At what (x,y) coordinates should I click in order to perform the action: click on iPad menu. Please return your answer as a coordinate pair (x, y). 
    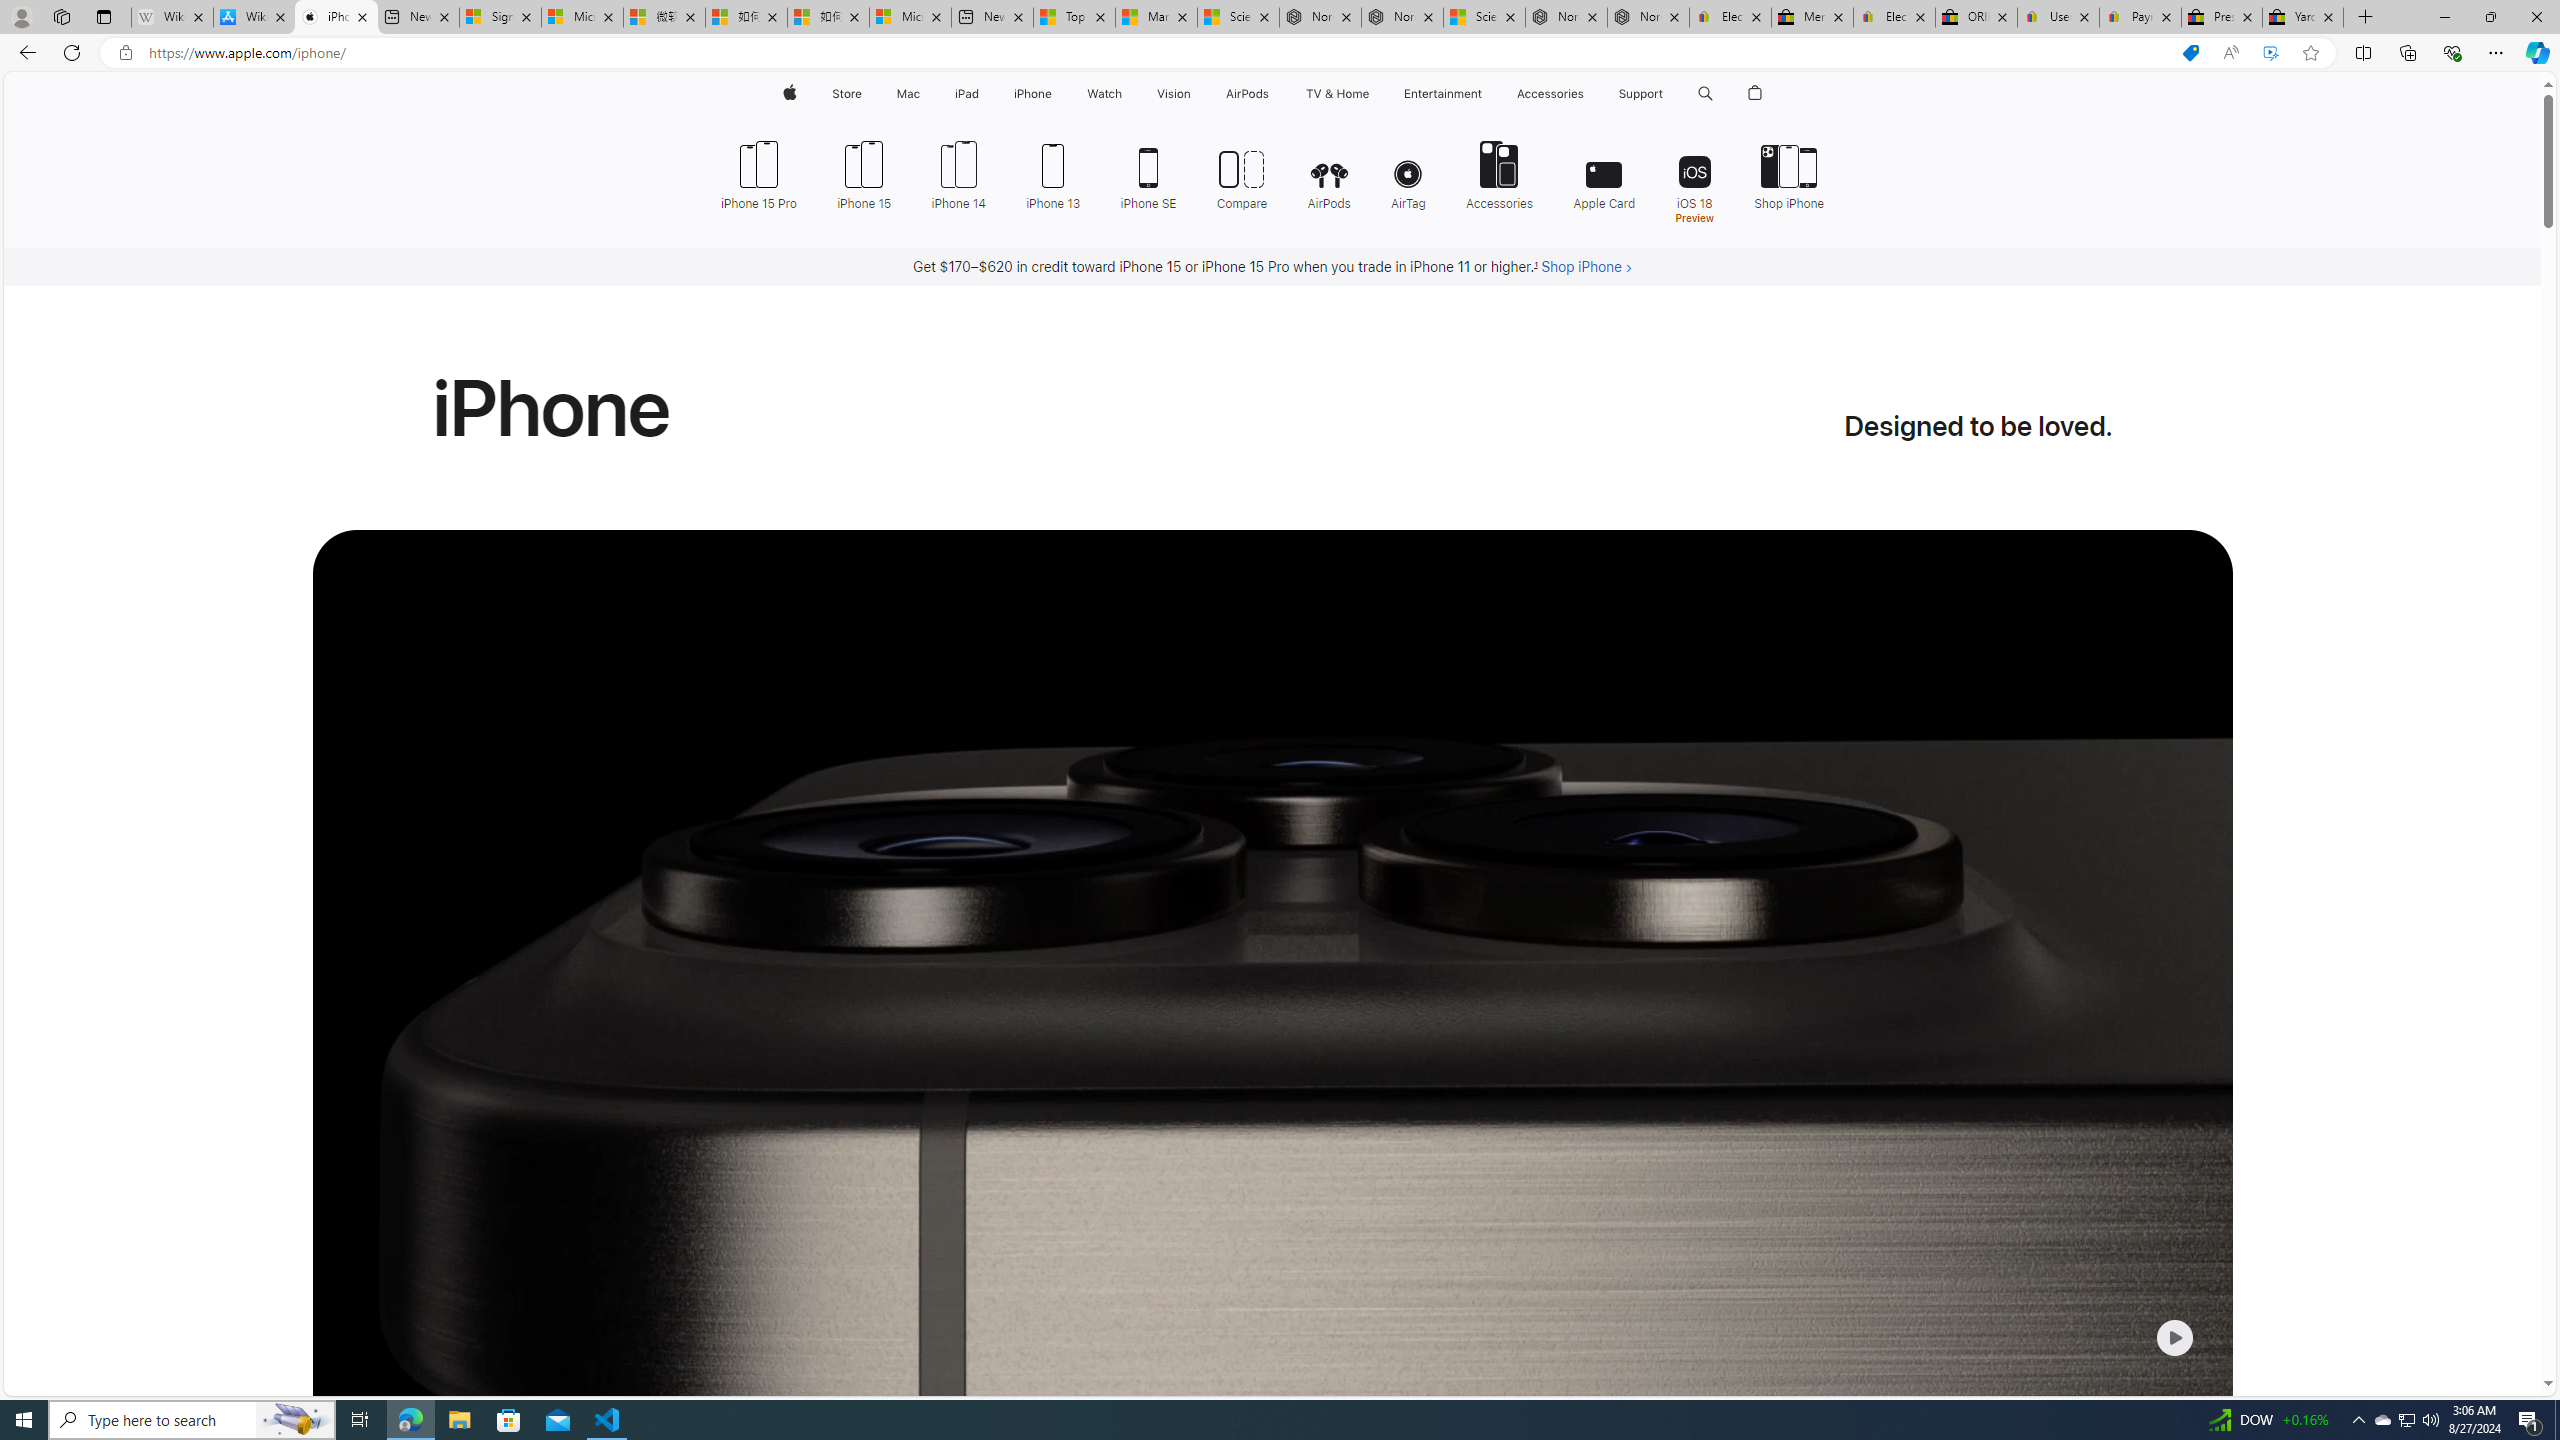
    Looking at the image, I should click on (982, 94).